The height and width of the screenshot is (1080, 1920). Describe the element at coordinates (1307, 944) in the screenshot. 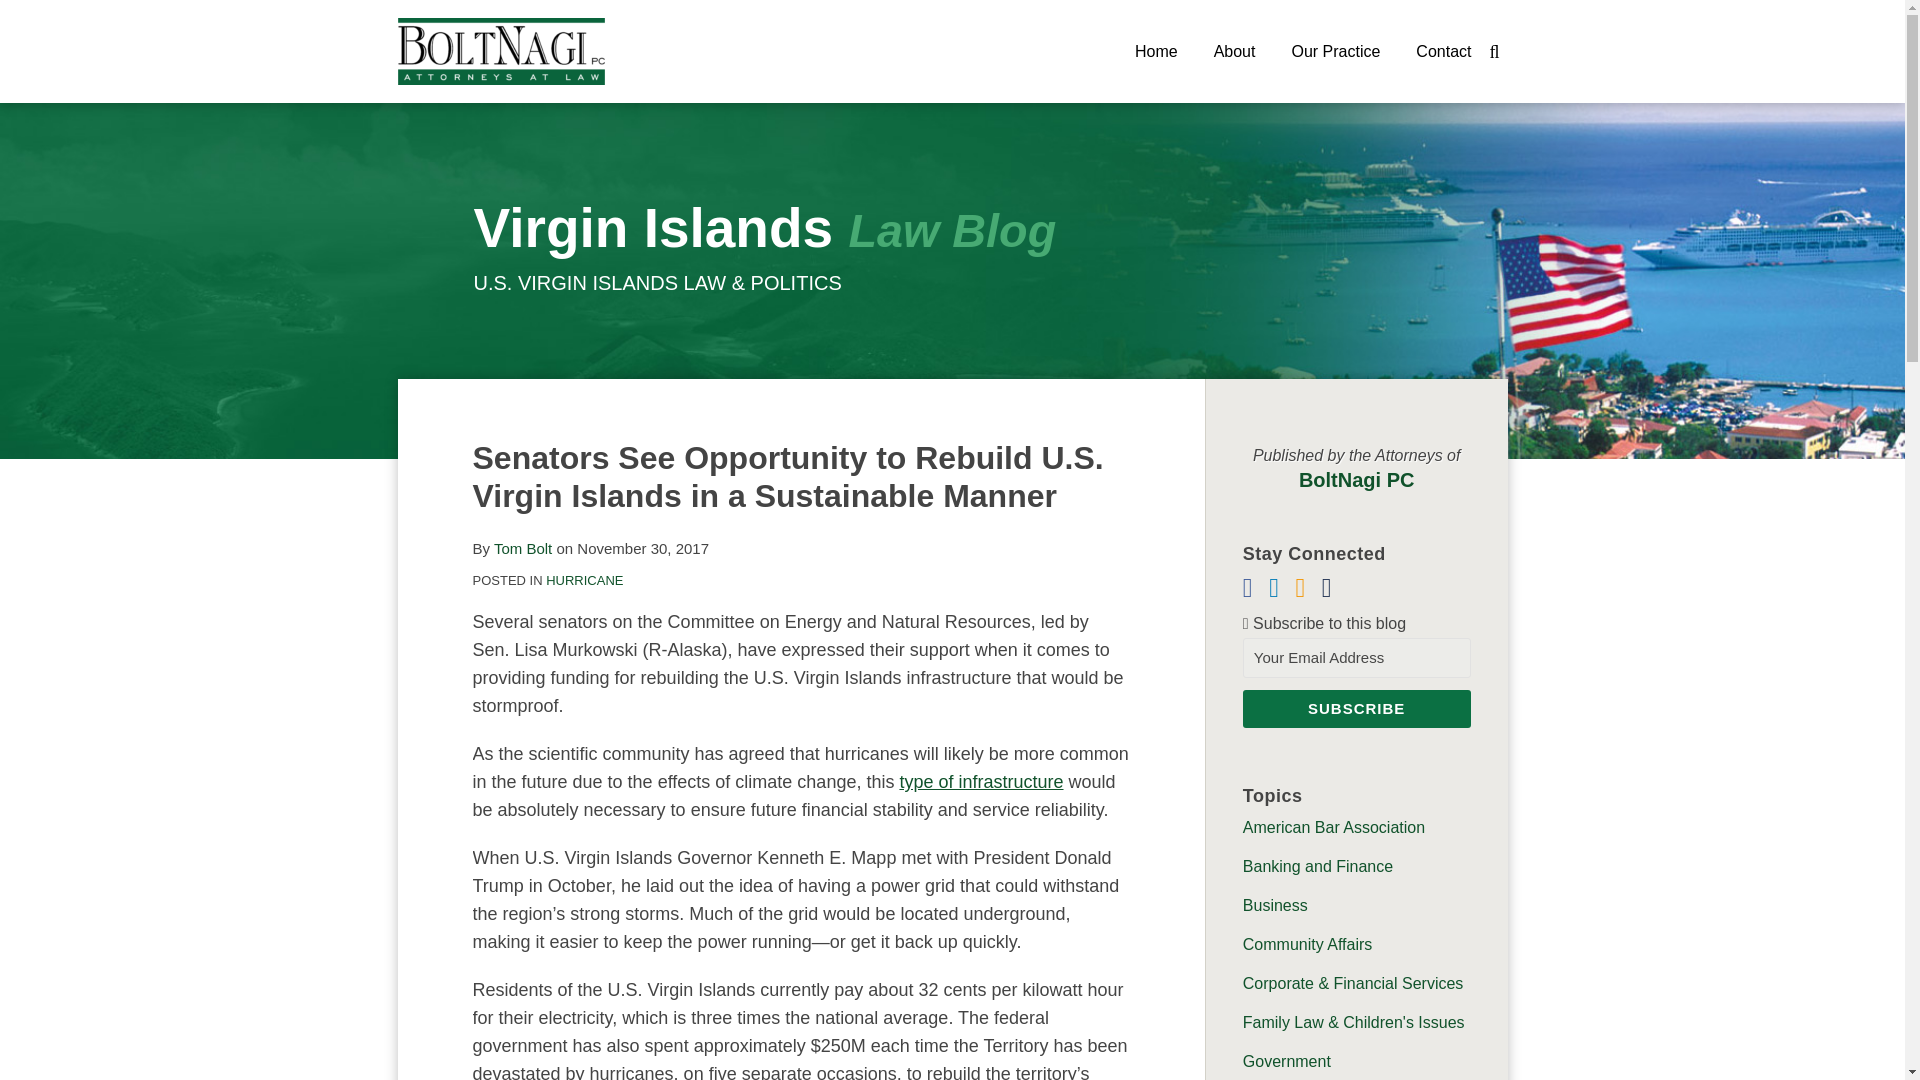

I see `Community Affairs` at that location.